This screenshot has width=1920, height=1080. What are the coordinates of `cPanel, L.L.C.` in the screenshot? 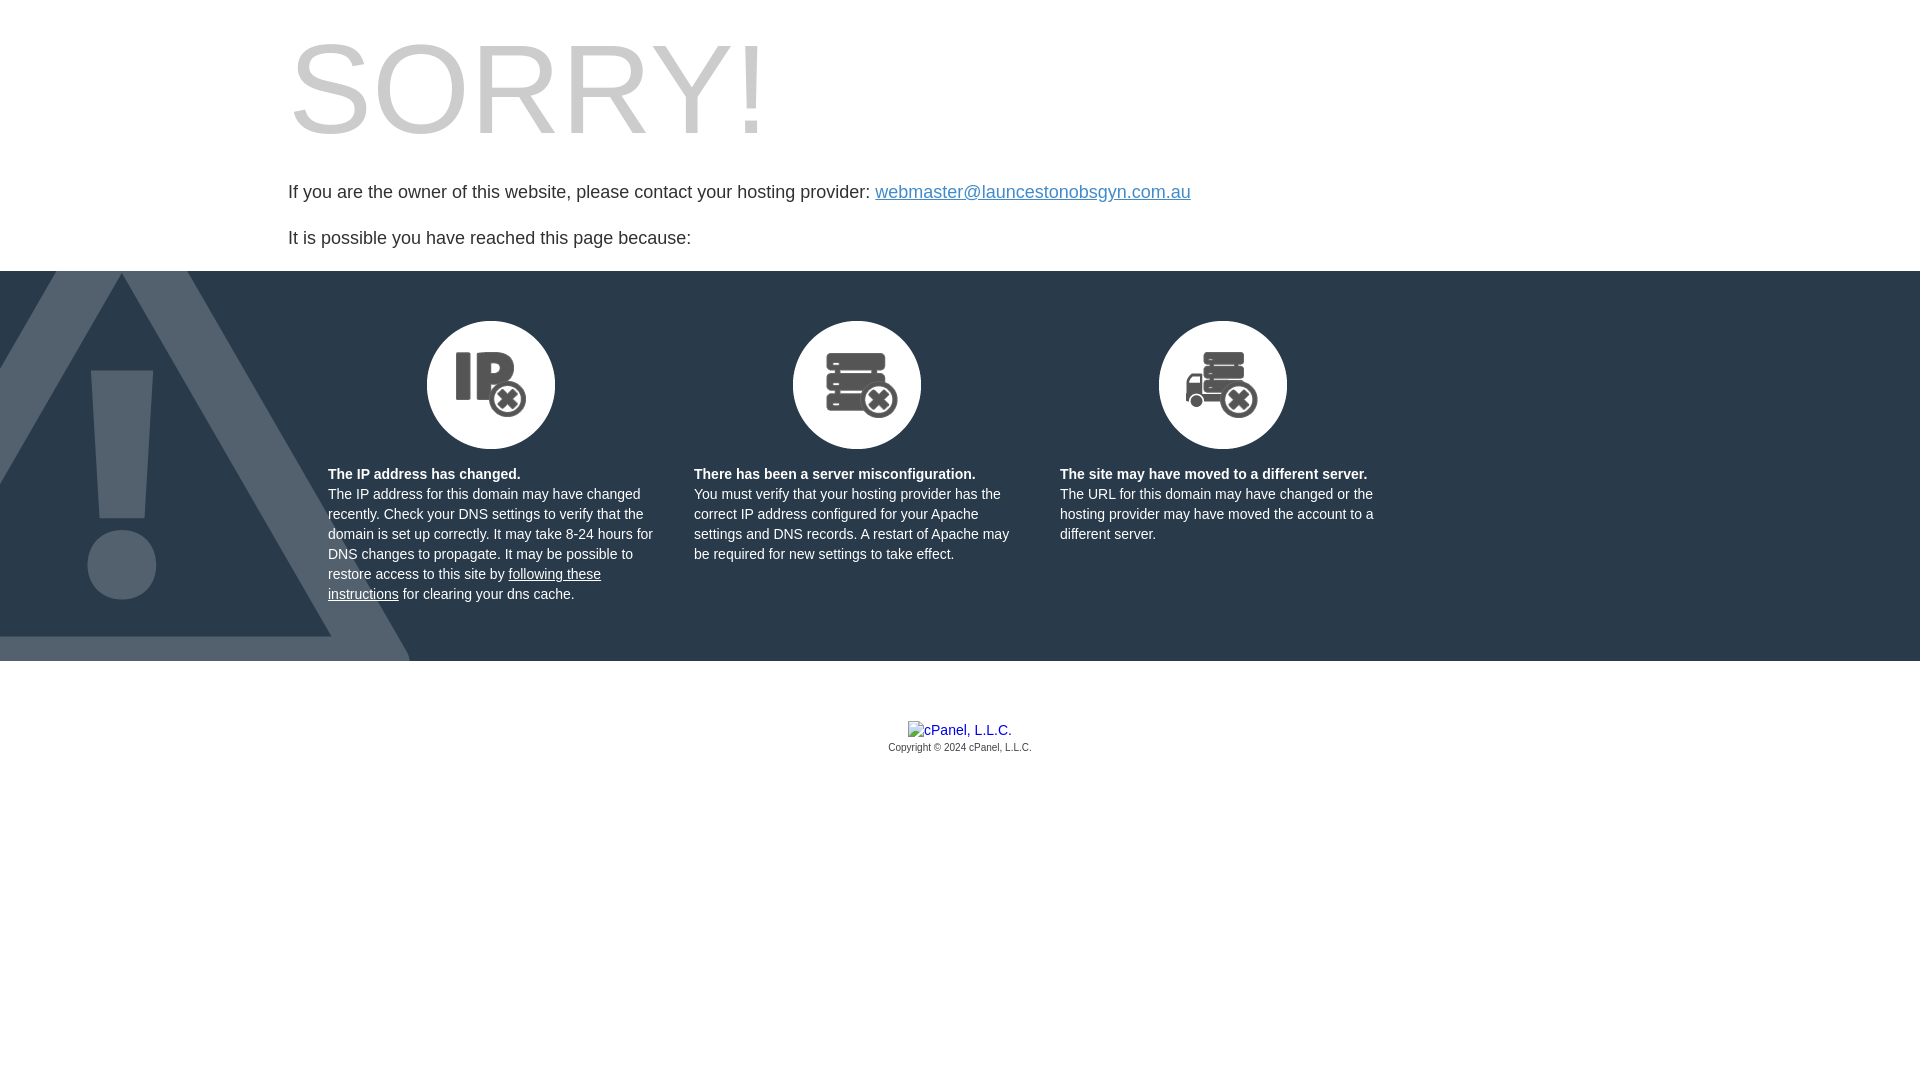 It's located at (960, 738).